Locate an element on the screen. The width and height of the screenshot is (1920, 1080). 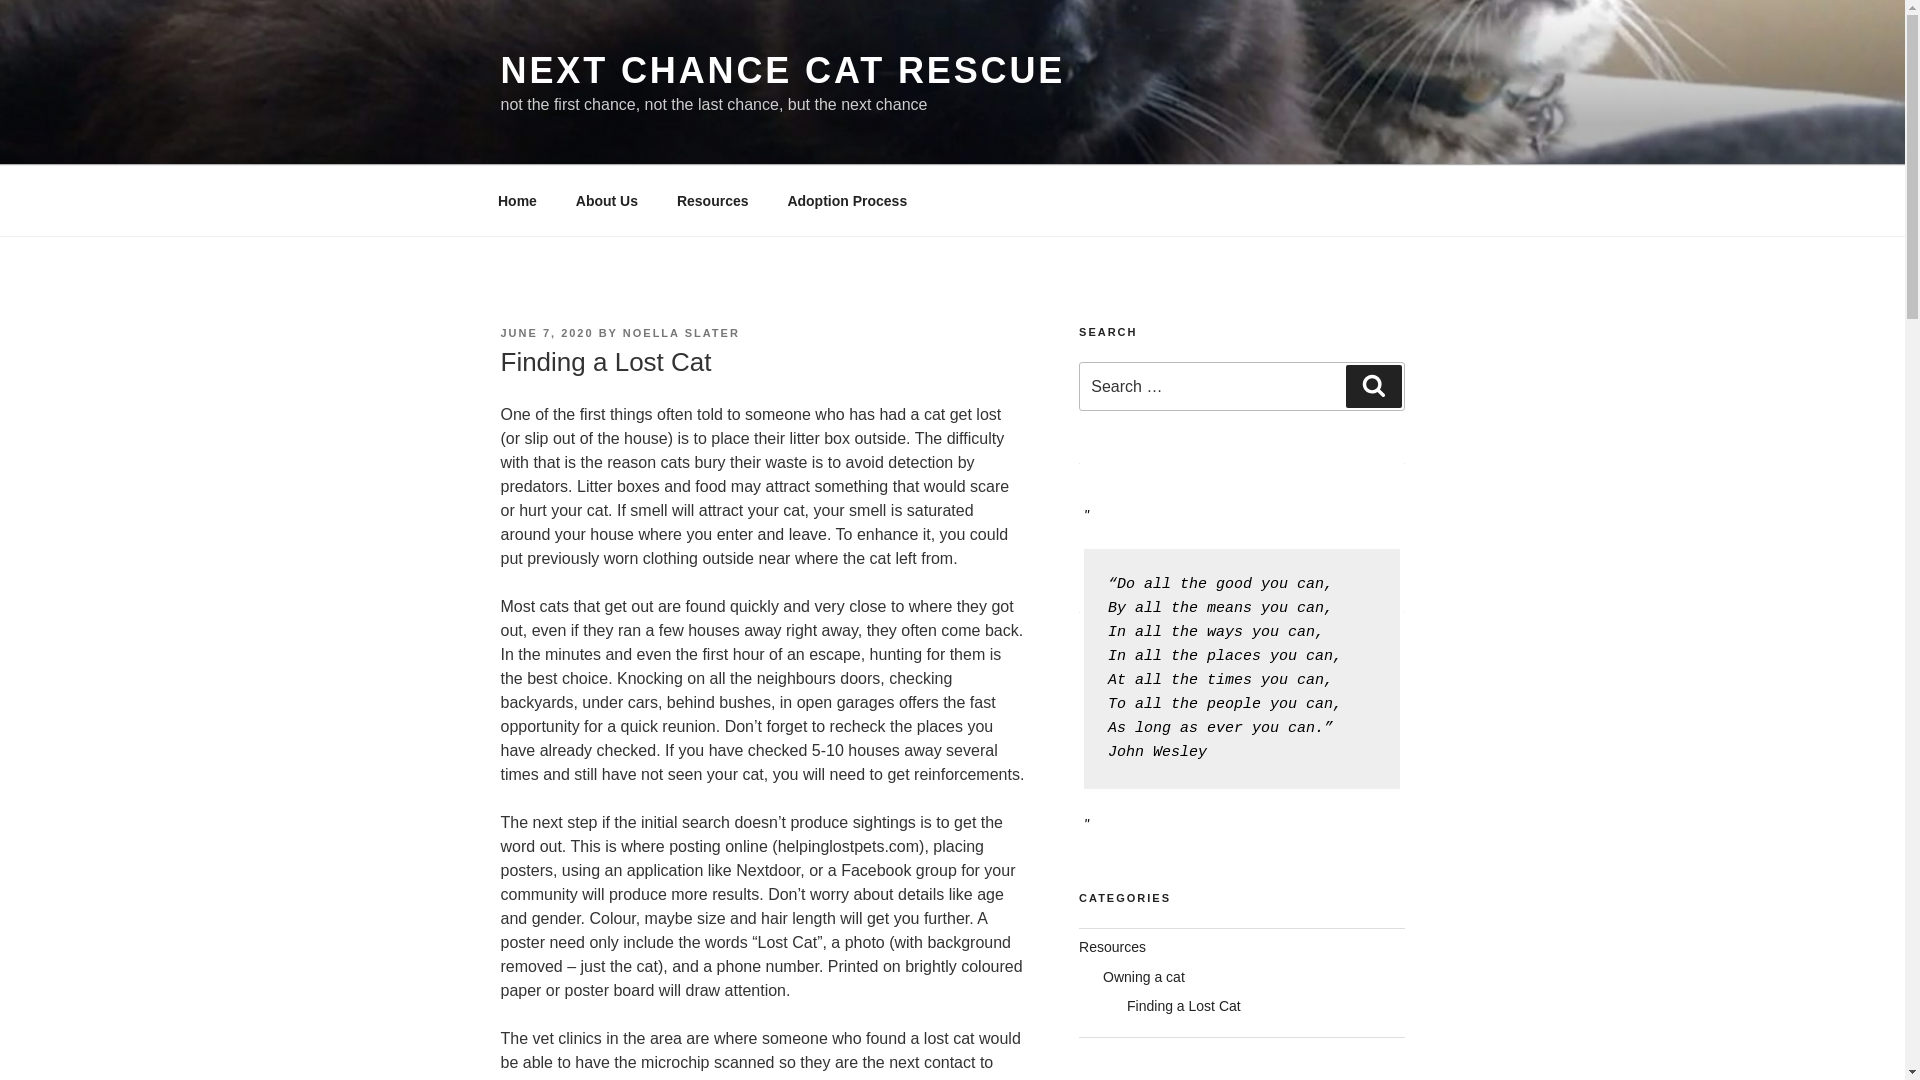
Resources is located at coordinates (1112, 946).